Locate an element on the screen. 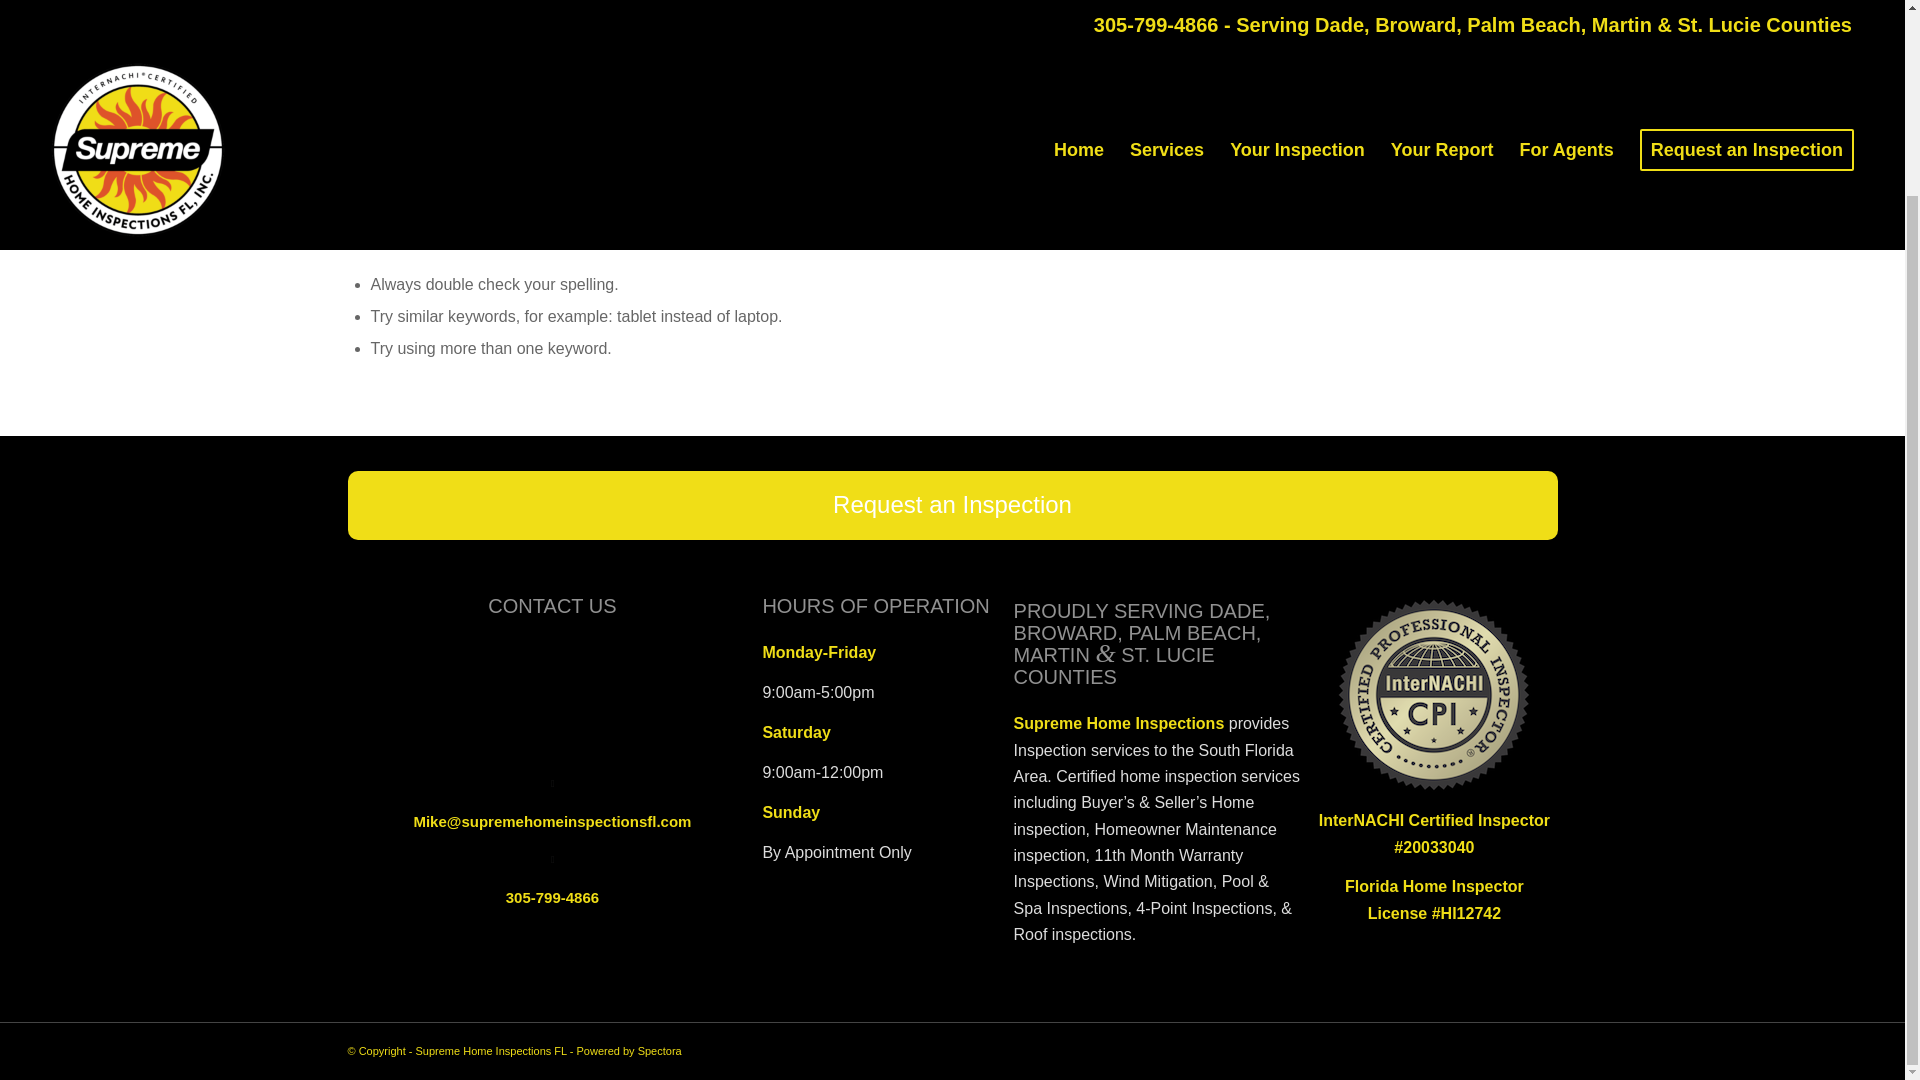 Image resolution: width=1920 pixels, height=1080 pixels. 305-799-4866 is located at coordinates (552, 897).